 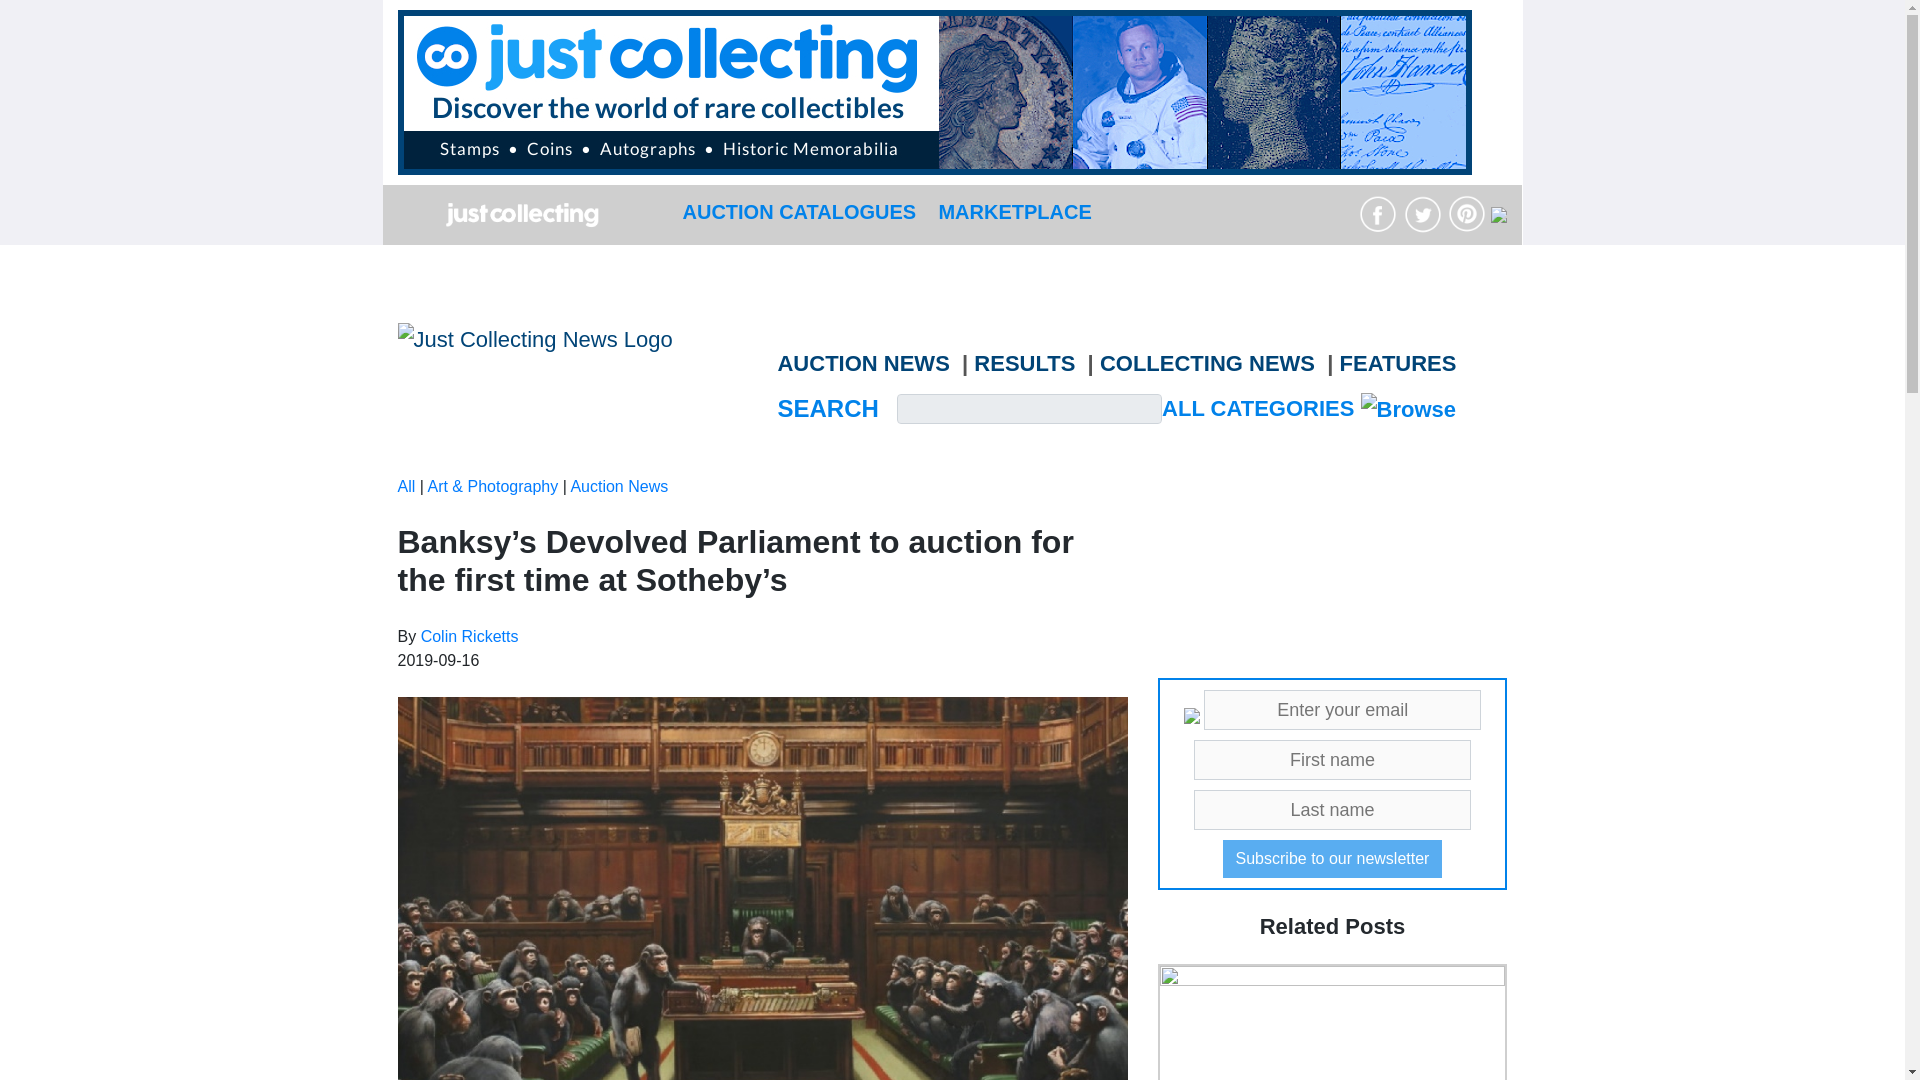 I want to click on Posts by Colin Ricketts, so click(x=469, y=636).